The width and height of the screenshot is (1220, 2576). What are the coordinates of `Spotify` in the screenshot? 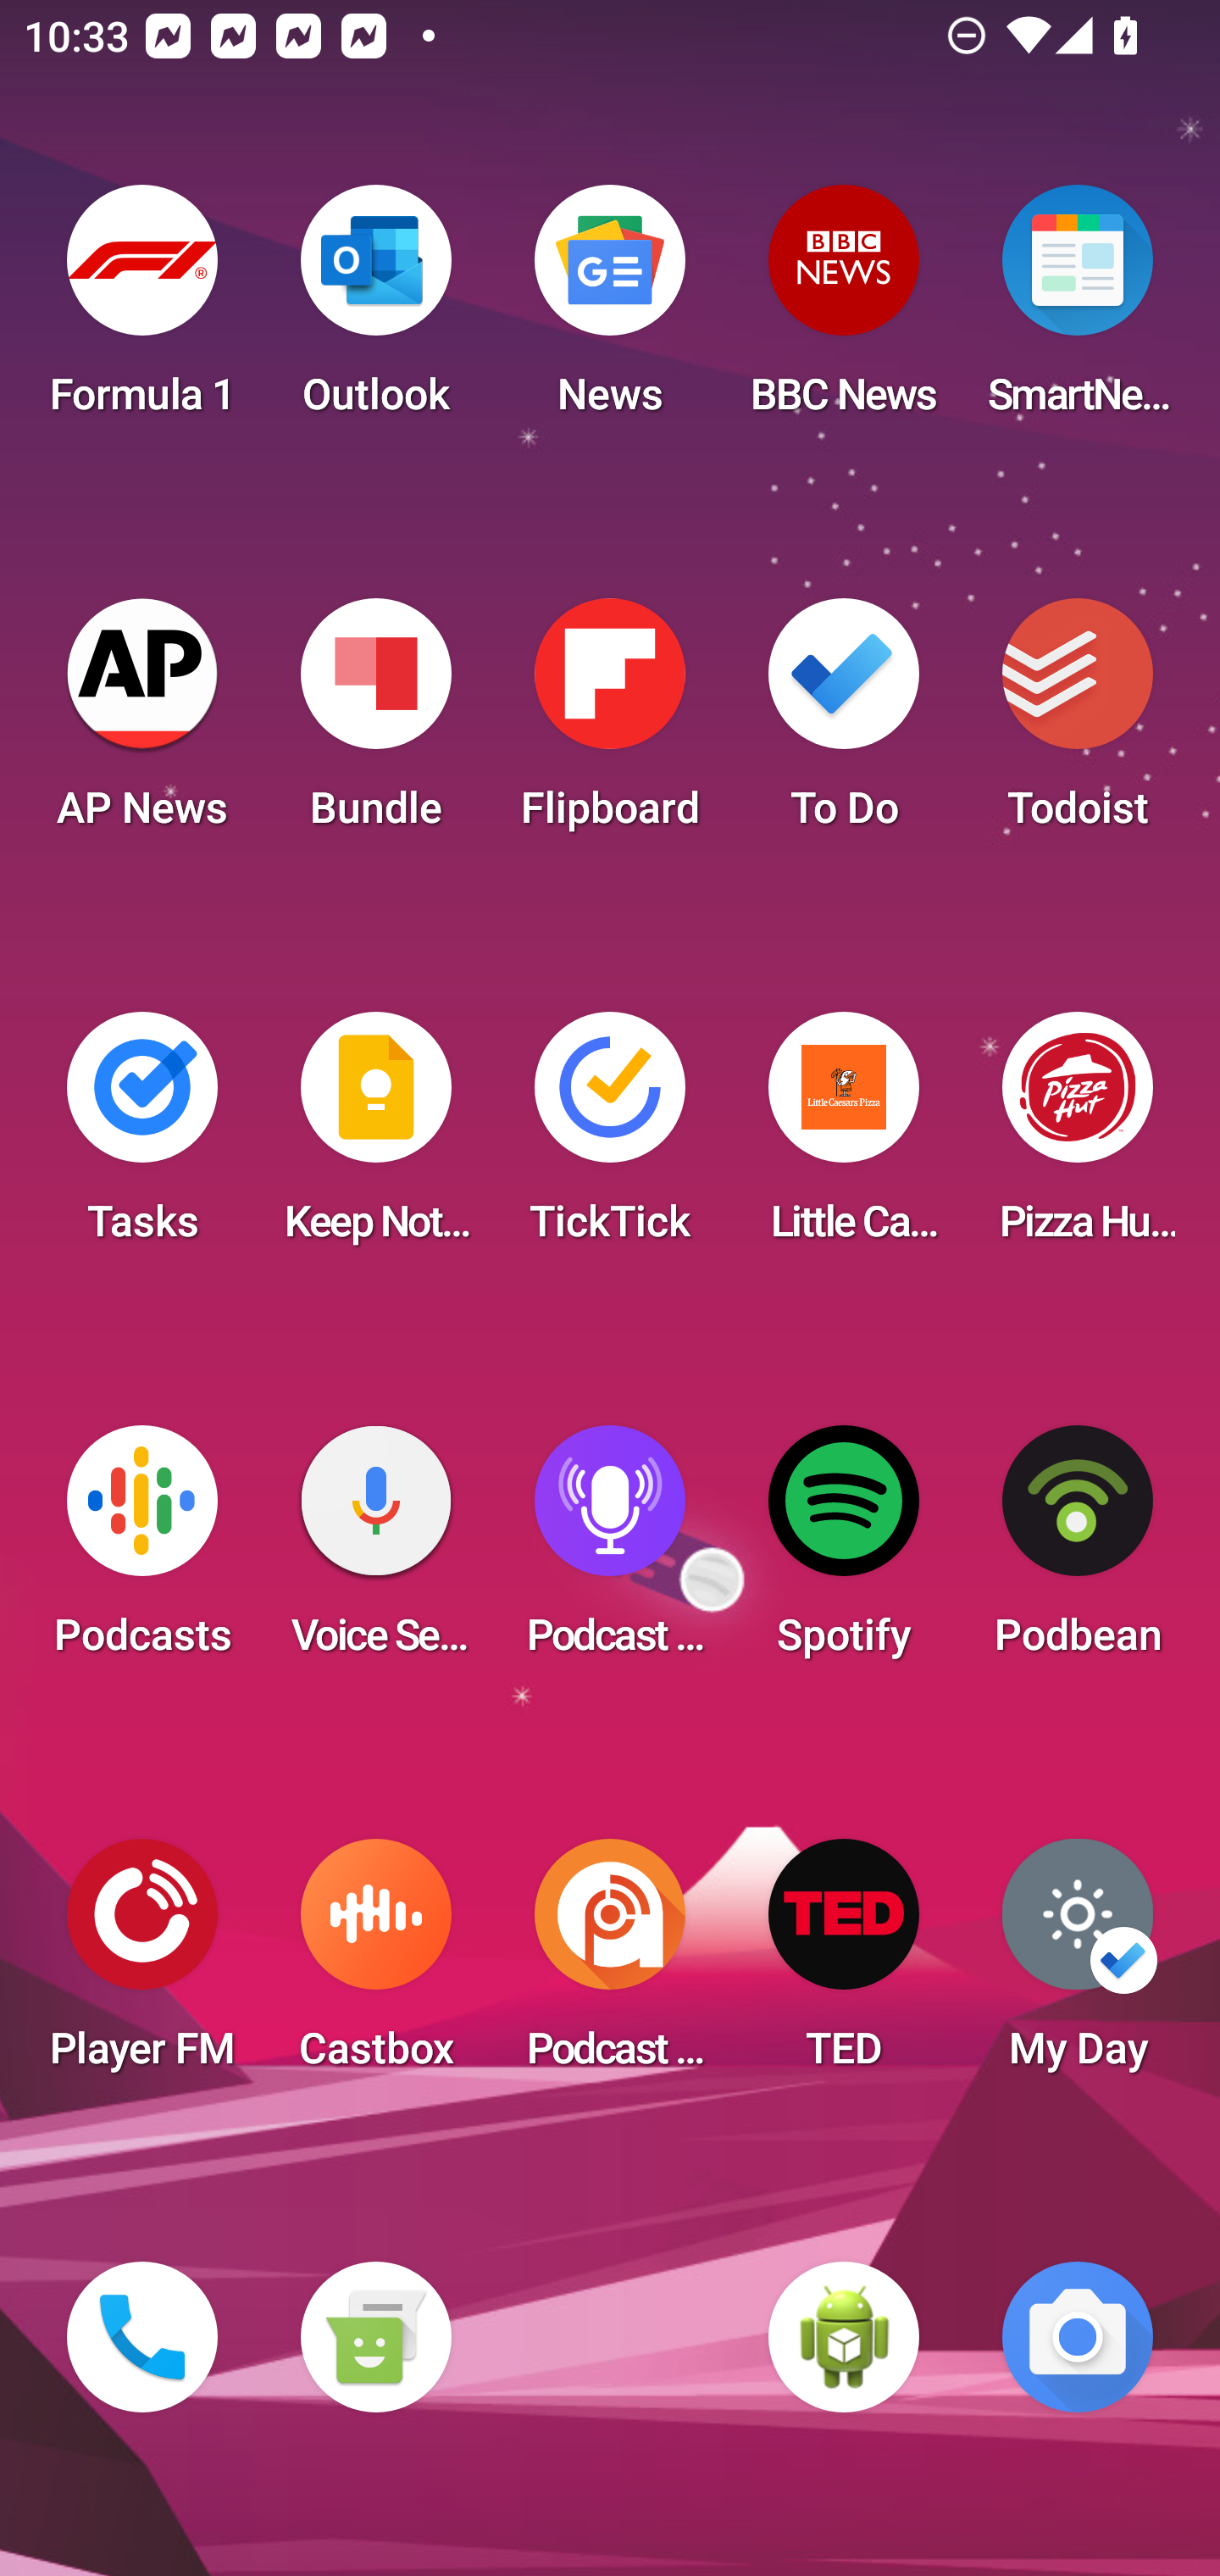 It's located at (844, 1551).